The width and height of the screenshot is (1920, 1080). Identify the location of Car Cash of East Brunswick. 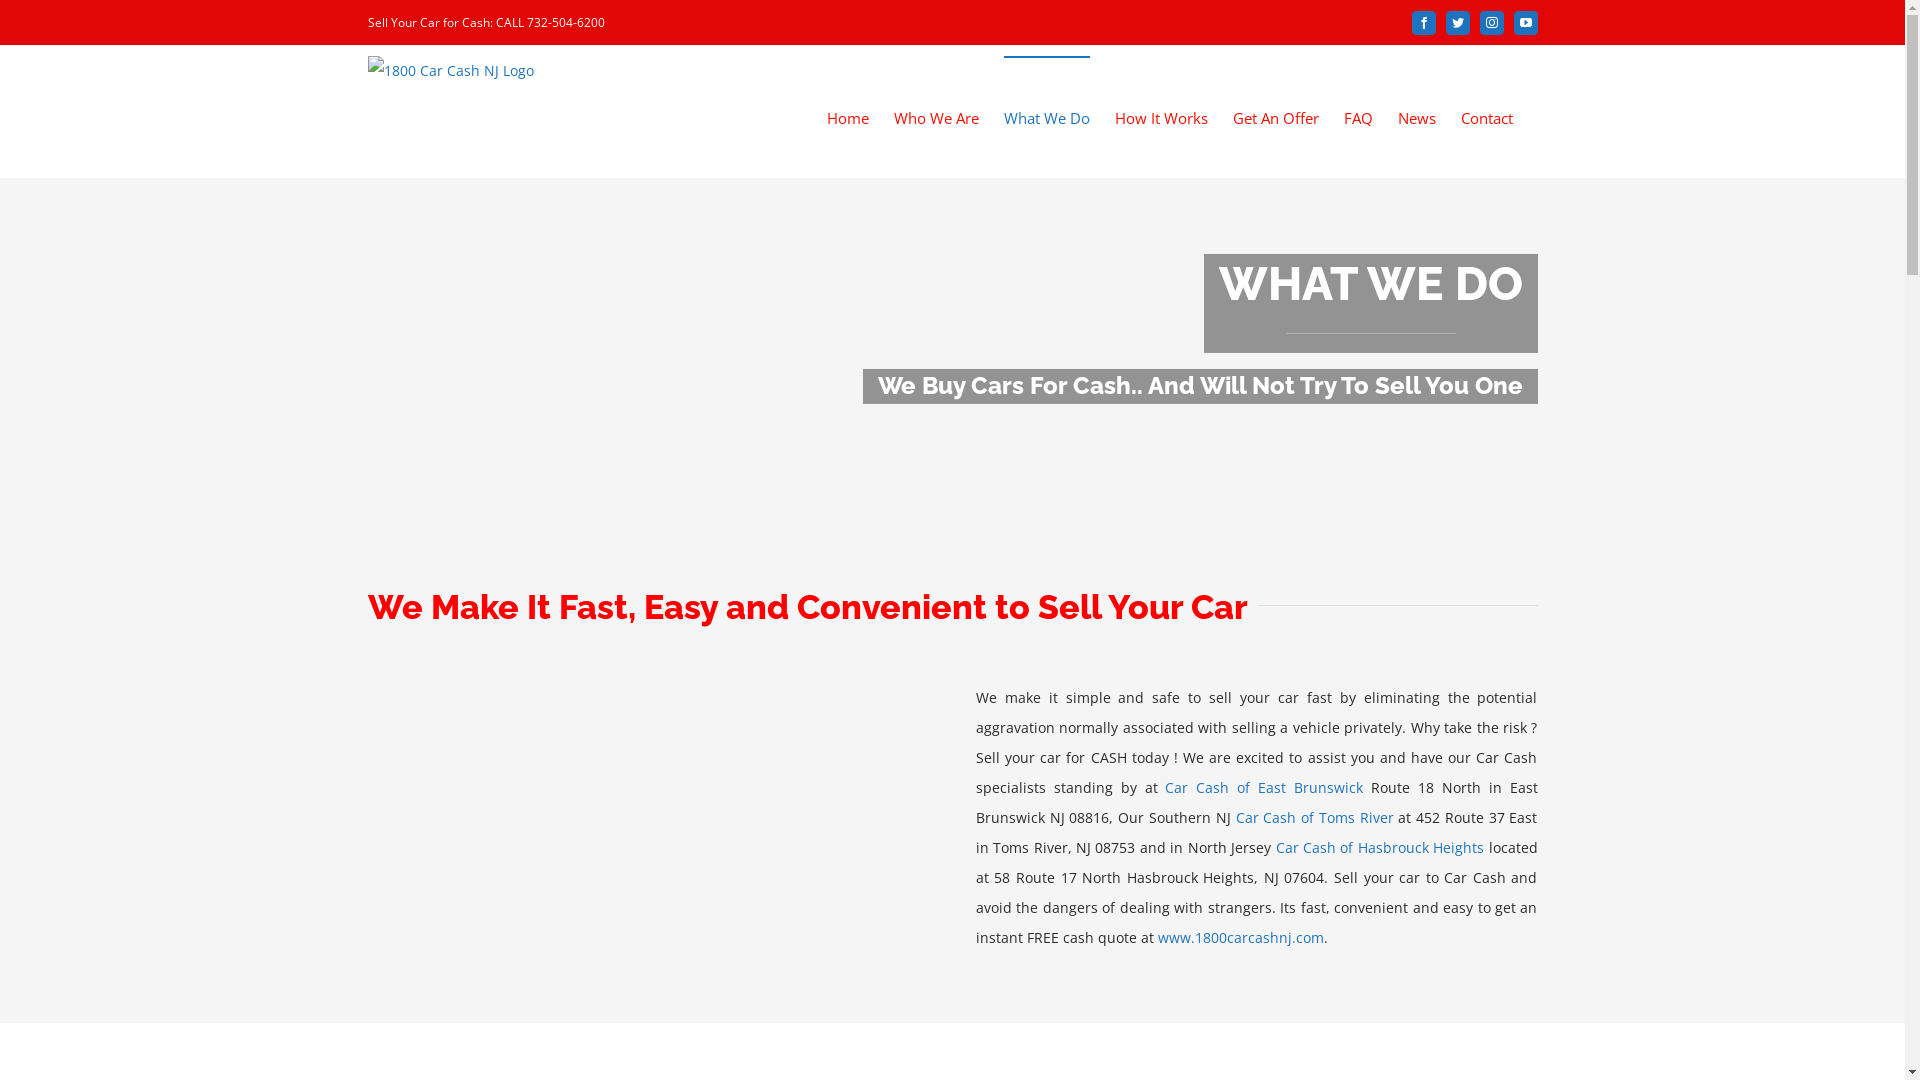
(1264, 788).